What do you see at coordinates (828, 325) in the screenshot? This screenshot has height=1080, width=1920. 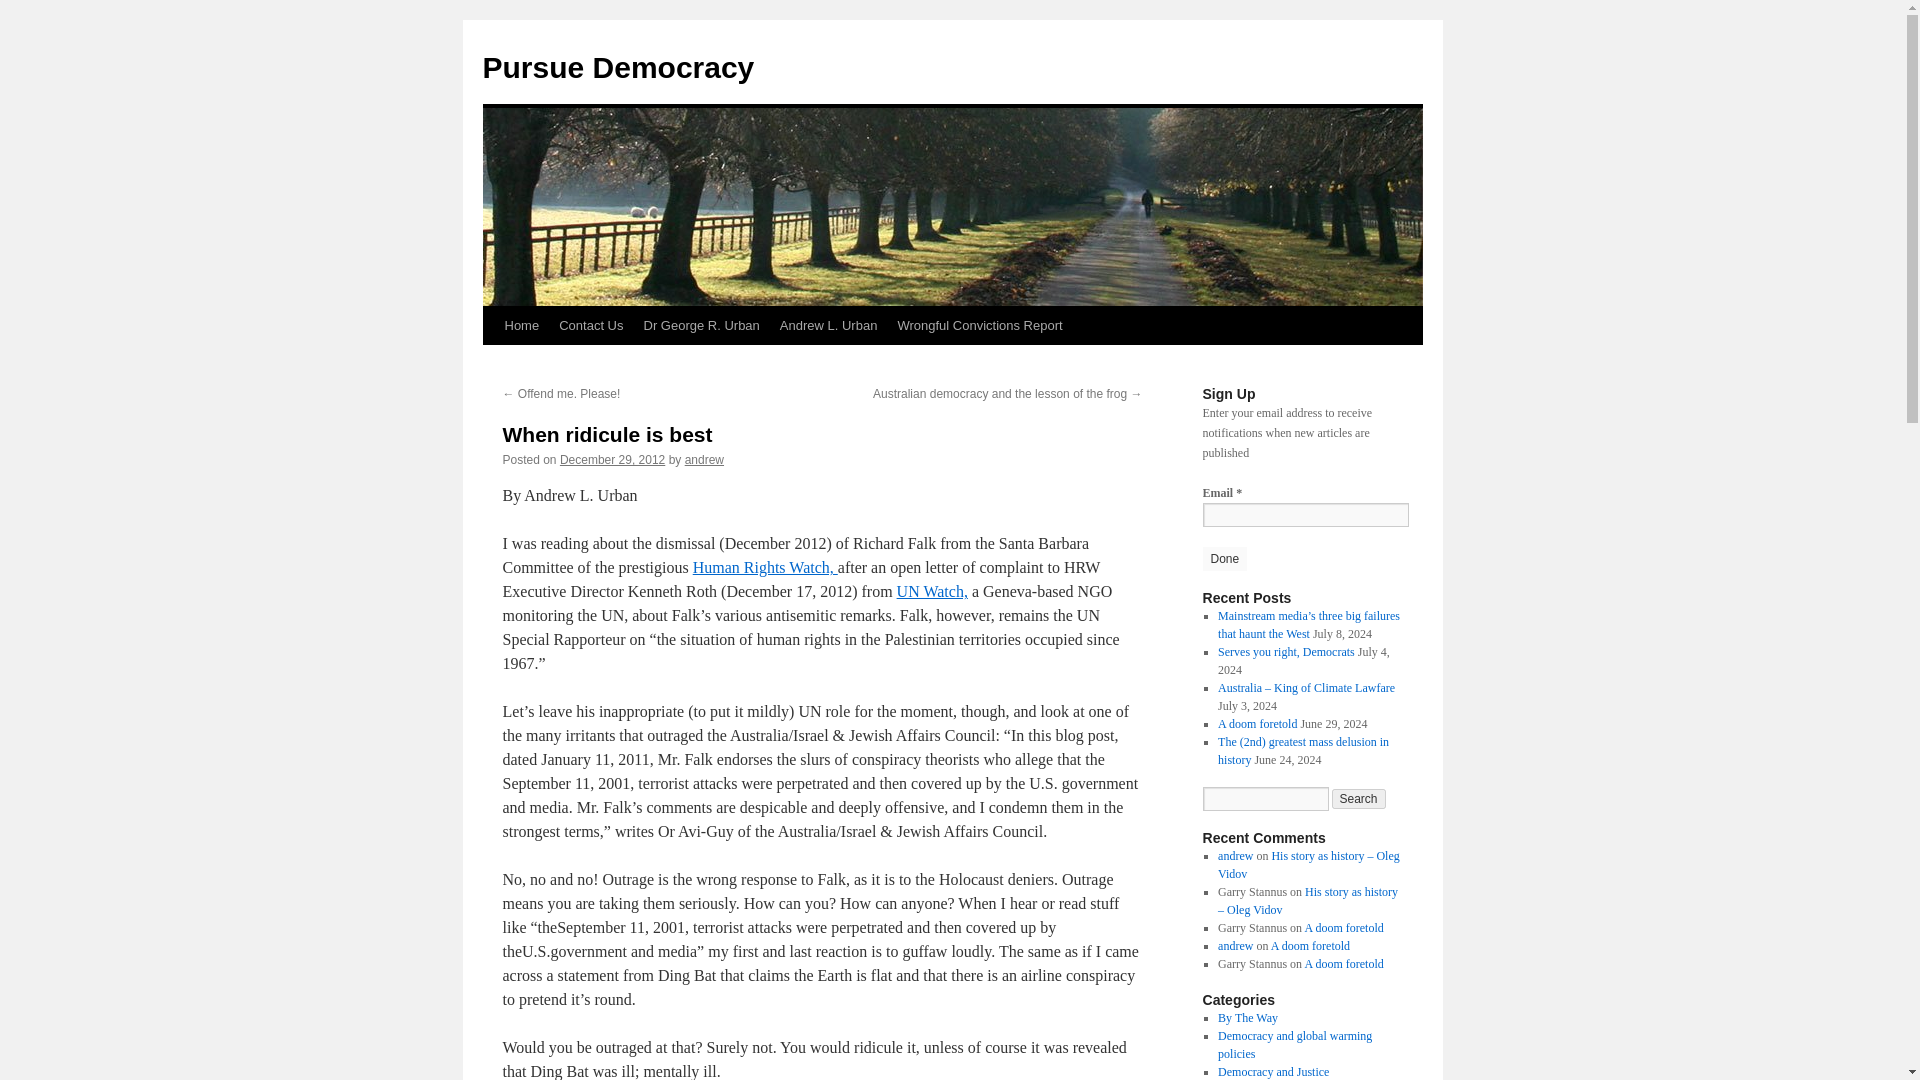 I see `Andrew L. Urban` at bounding box center [828, 325].